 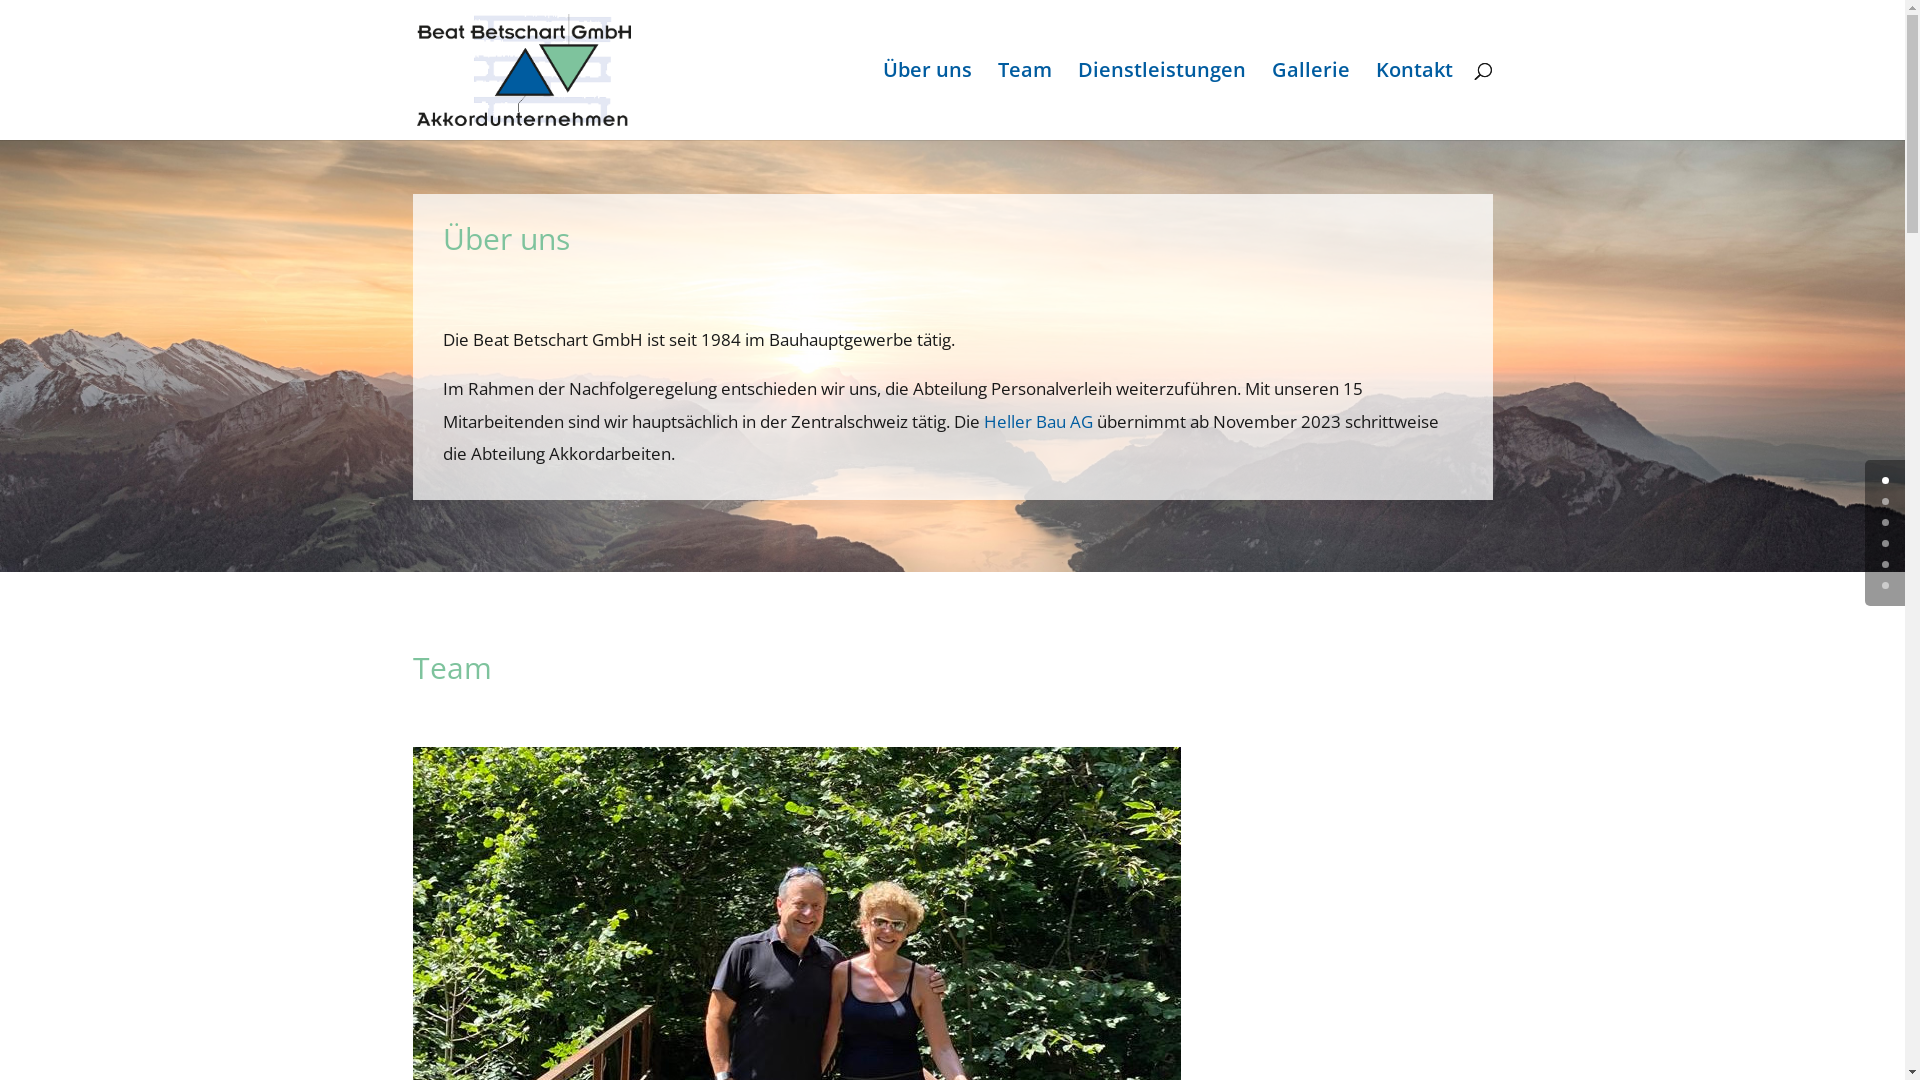 I want to click on 5, so click(x=1886, y=586).